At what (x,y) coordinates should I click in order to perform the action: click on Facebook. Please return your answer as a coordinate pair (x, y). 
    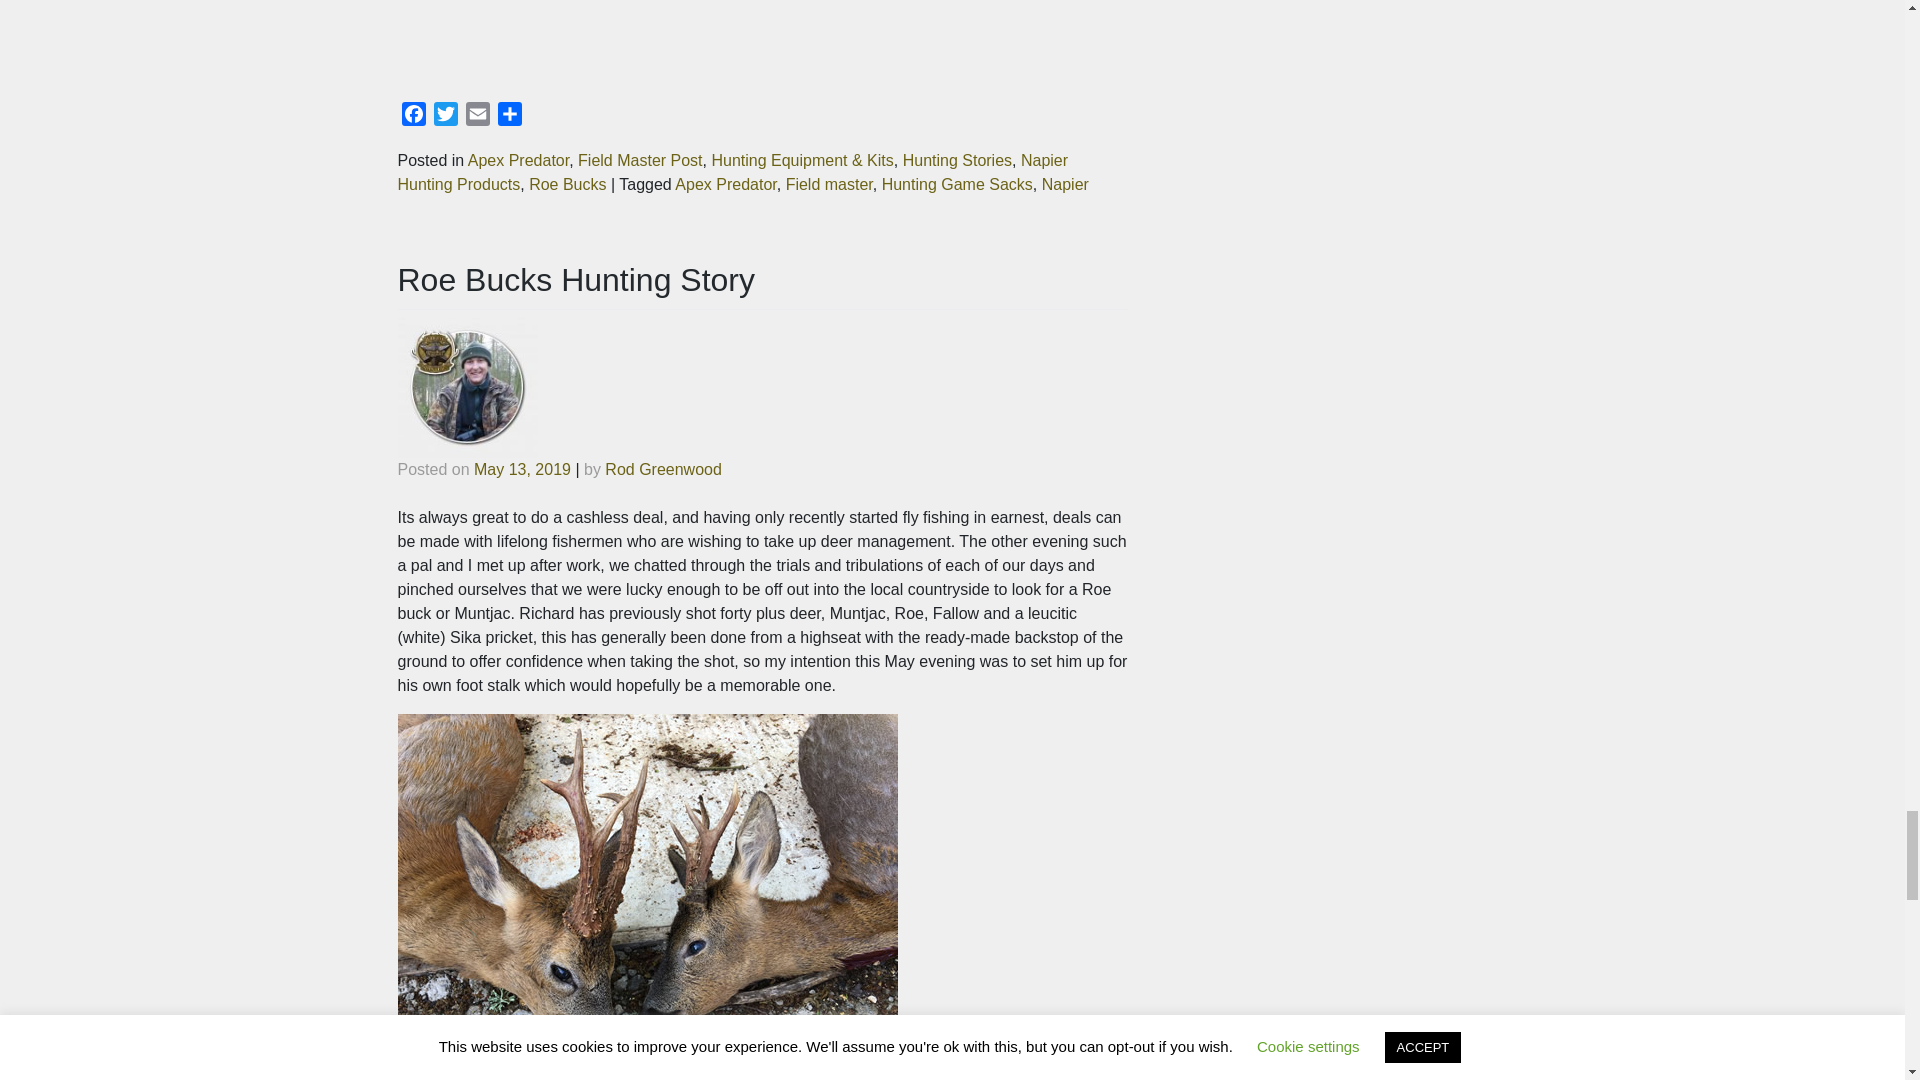
    Looking at the image, I should click on (414, 116).